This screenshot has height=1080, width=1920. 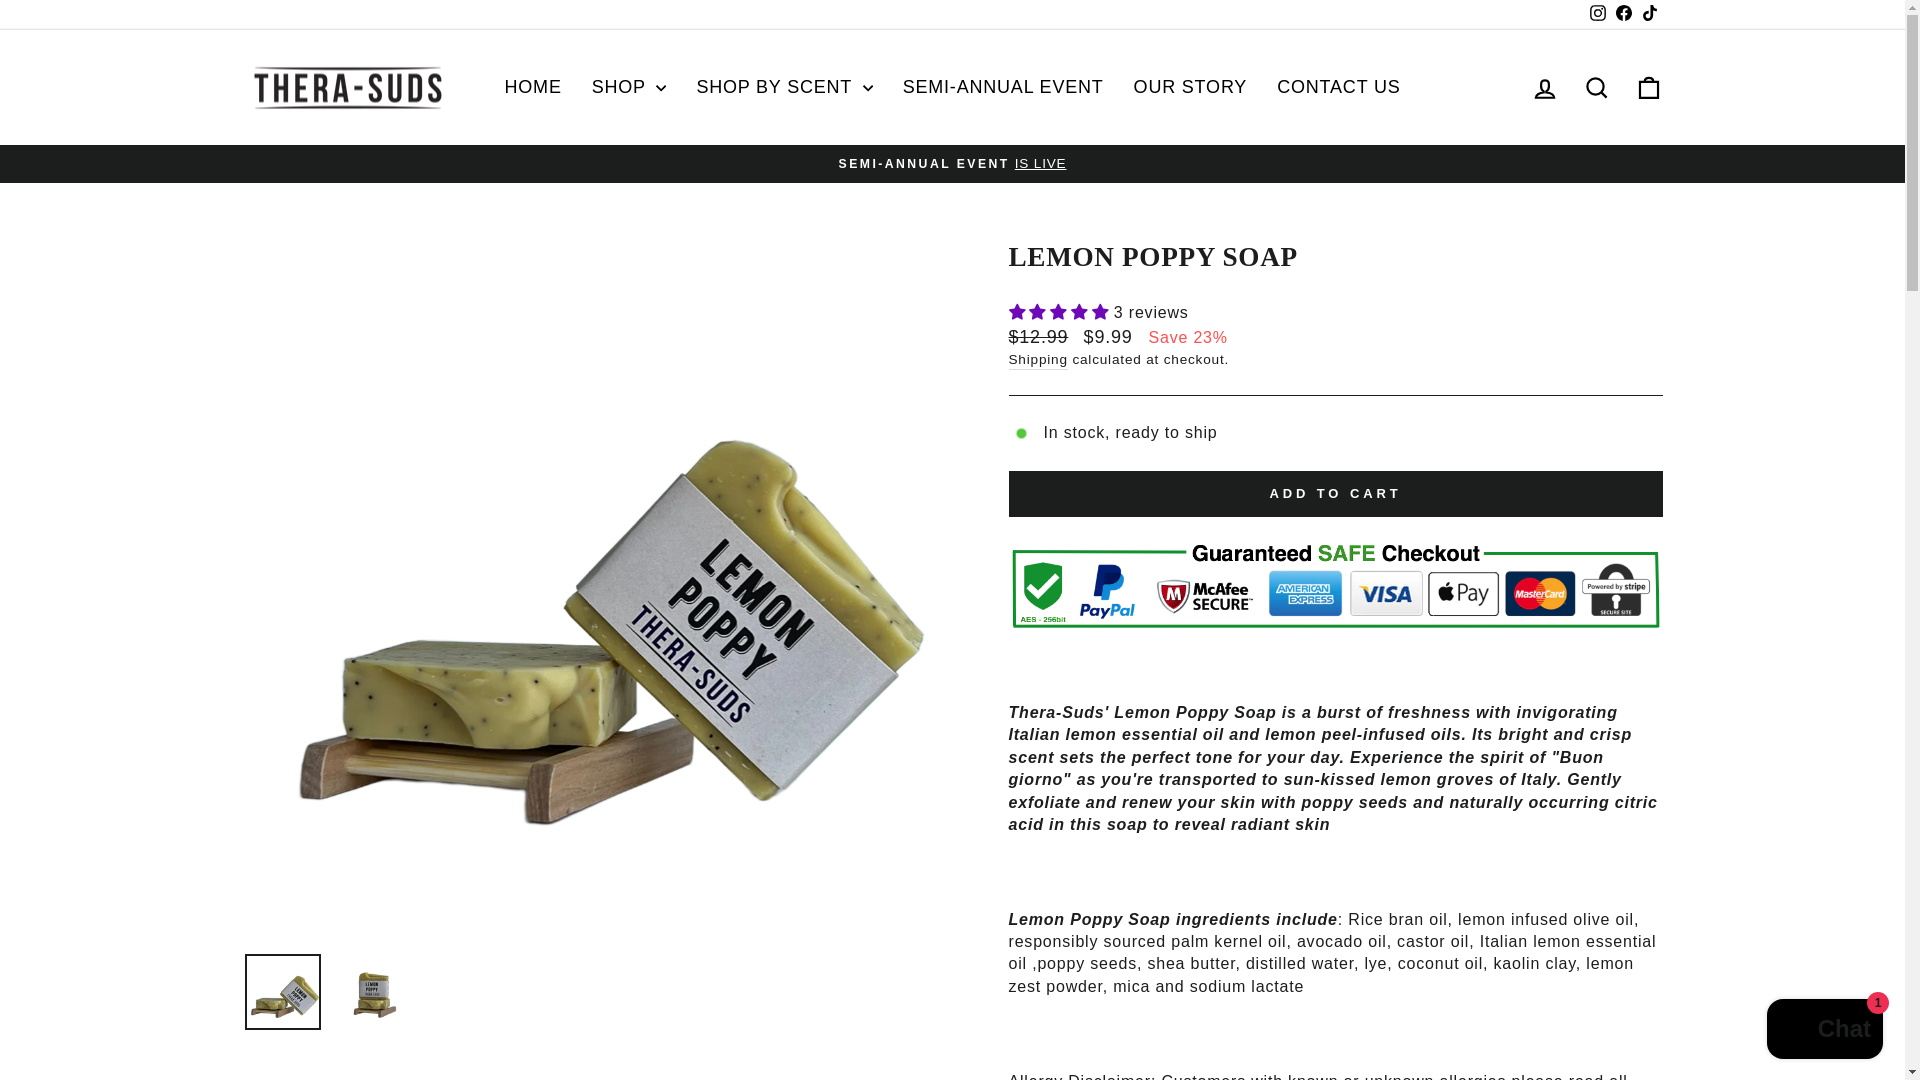 I want to click on icon-search, so click(x=1596, y=88).